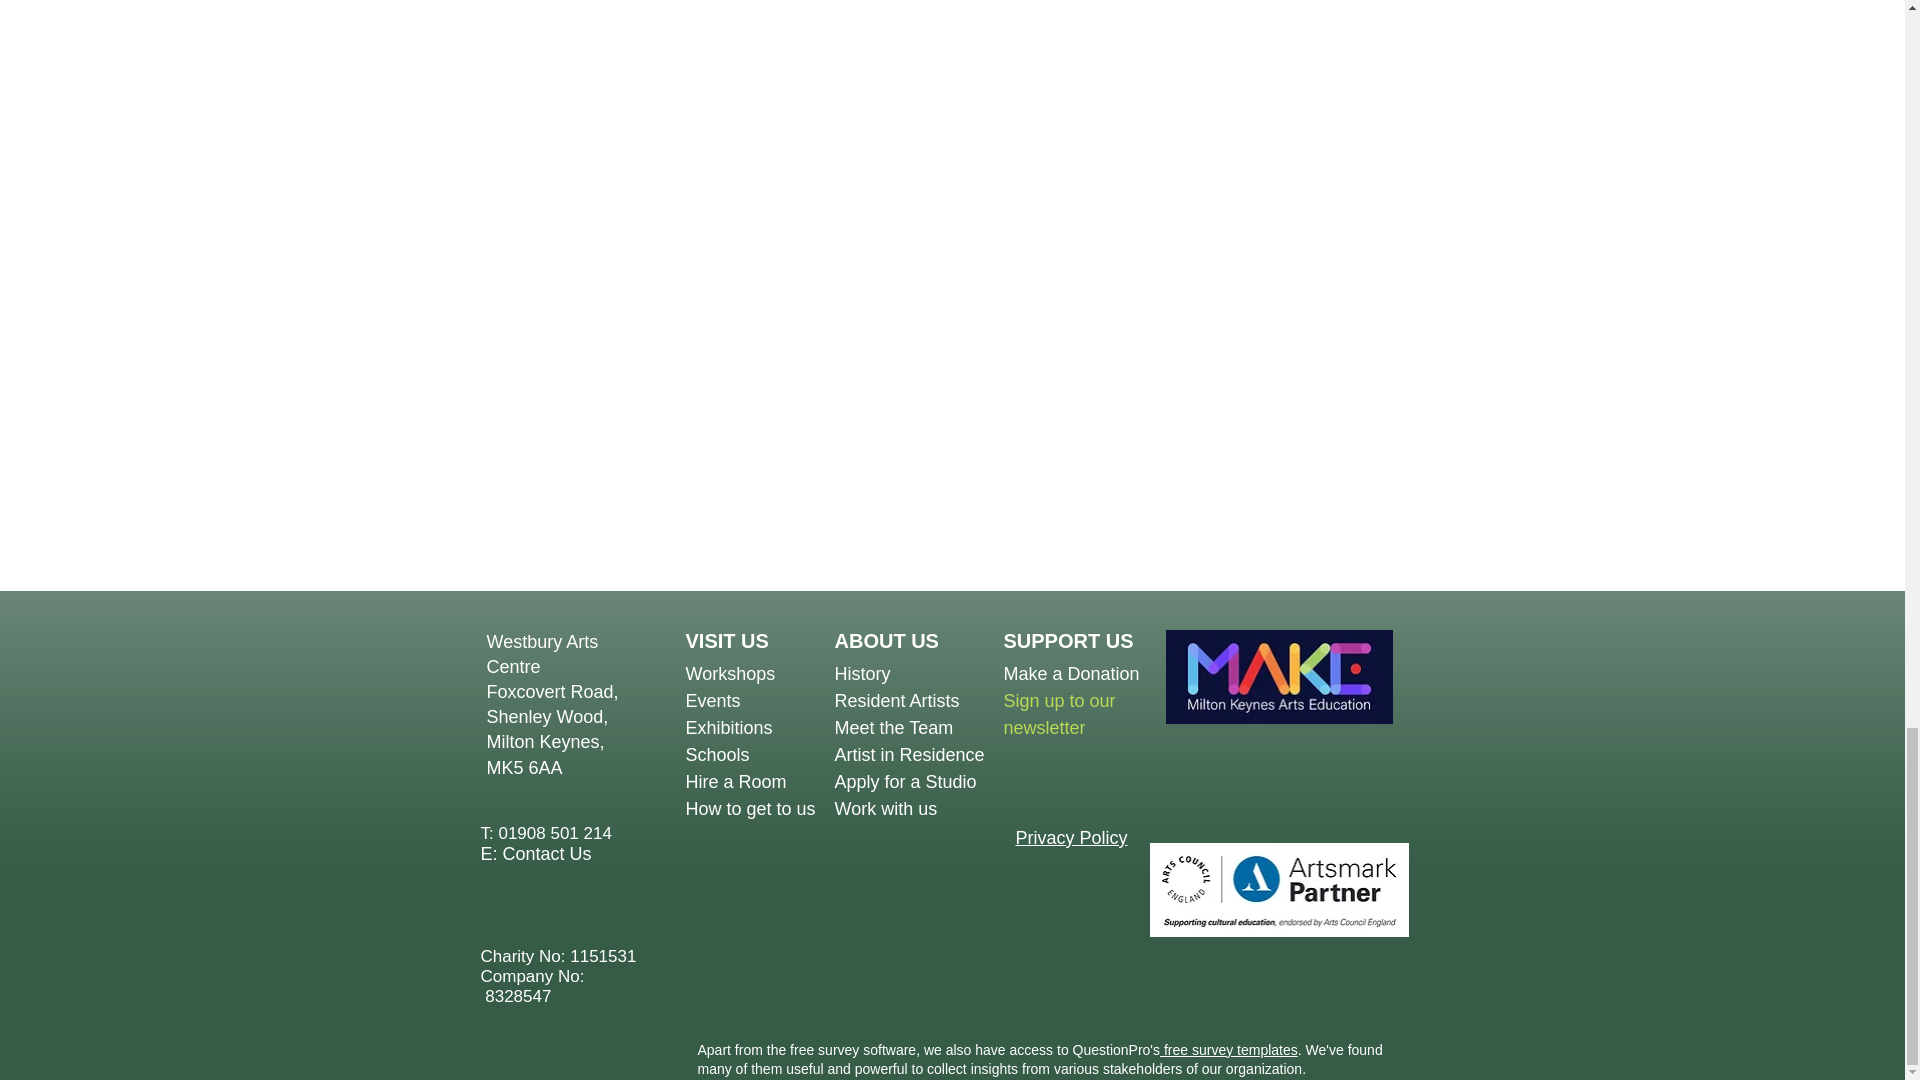 The height and width of the screenshot is (1080, 1920). Describe the element at coordinates (713, 700) in the screenshot. I see `Events` at that location.